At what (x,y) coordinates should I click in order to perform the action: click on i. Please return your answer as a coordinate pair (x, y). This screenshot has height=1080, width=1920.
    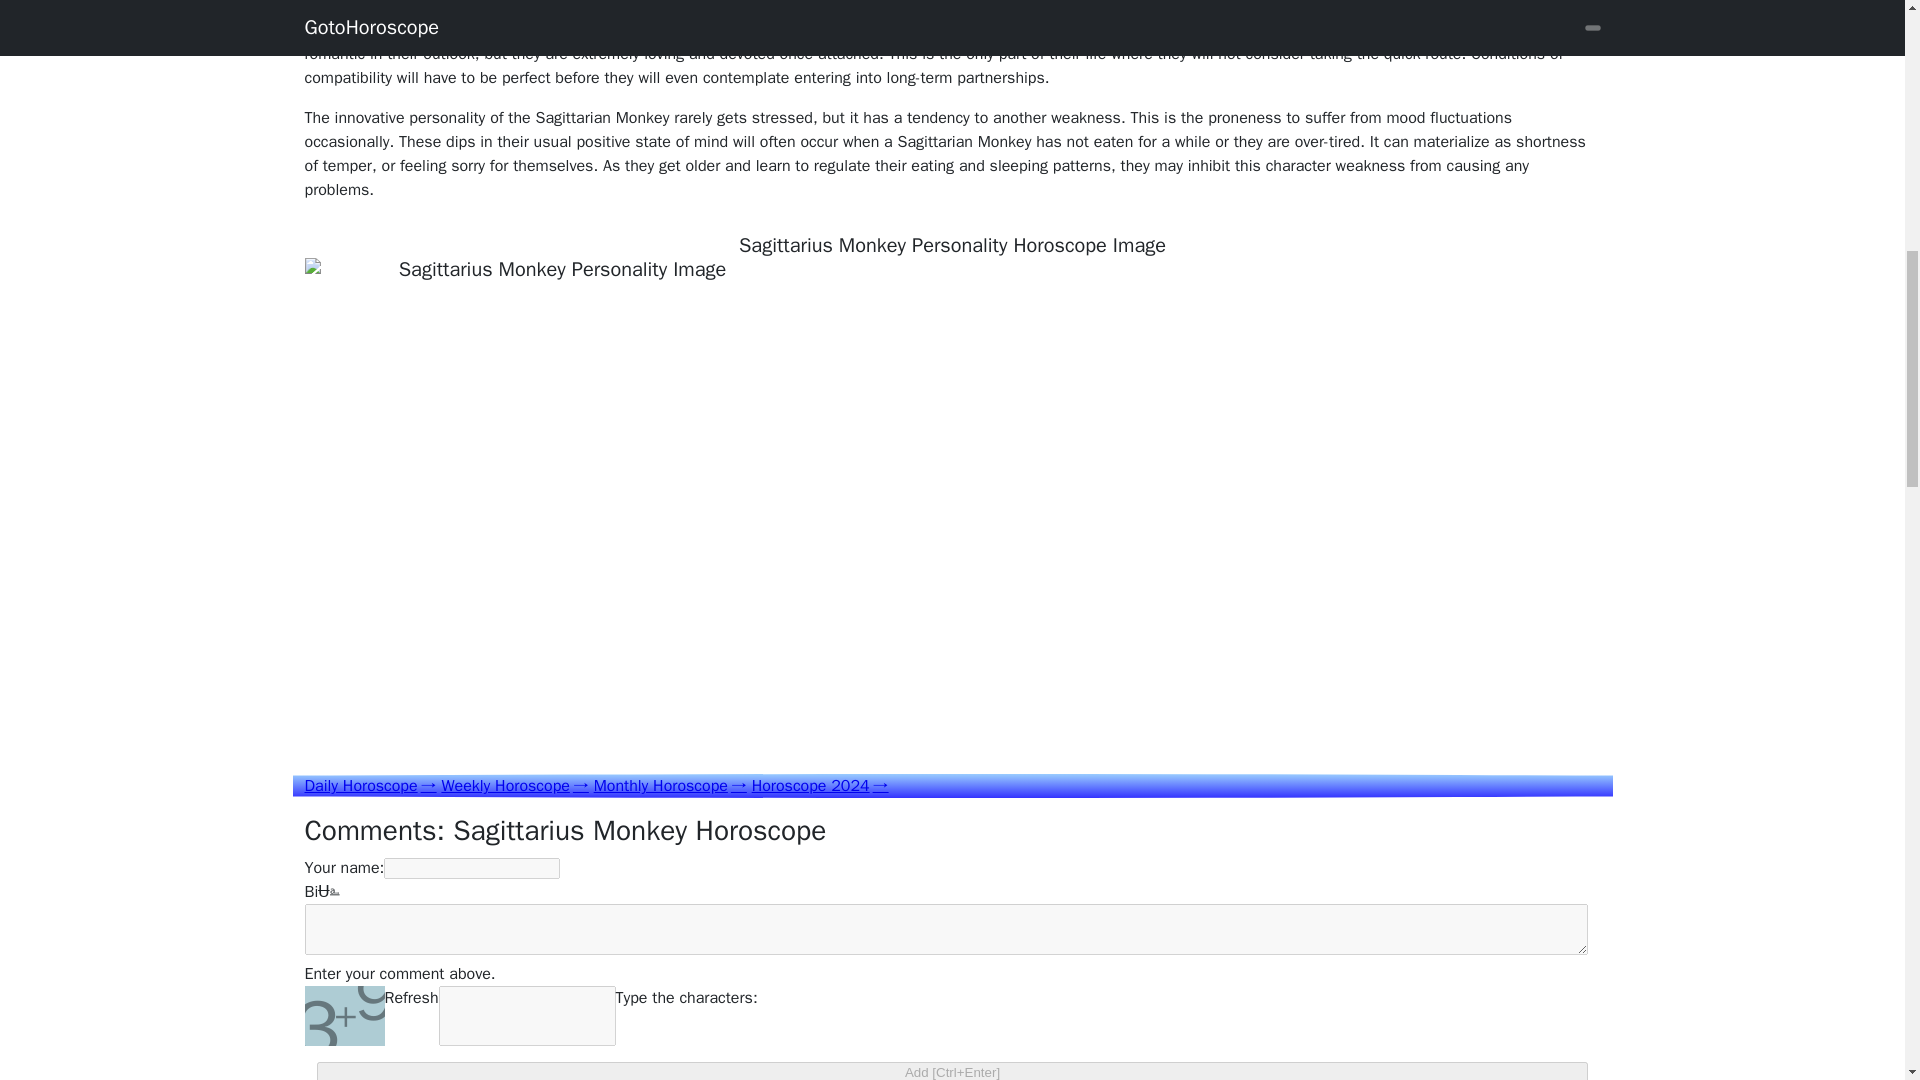
    Looking at the image, I should click on (316, 892).